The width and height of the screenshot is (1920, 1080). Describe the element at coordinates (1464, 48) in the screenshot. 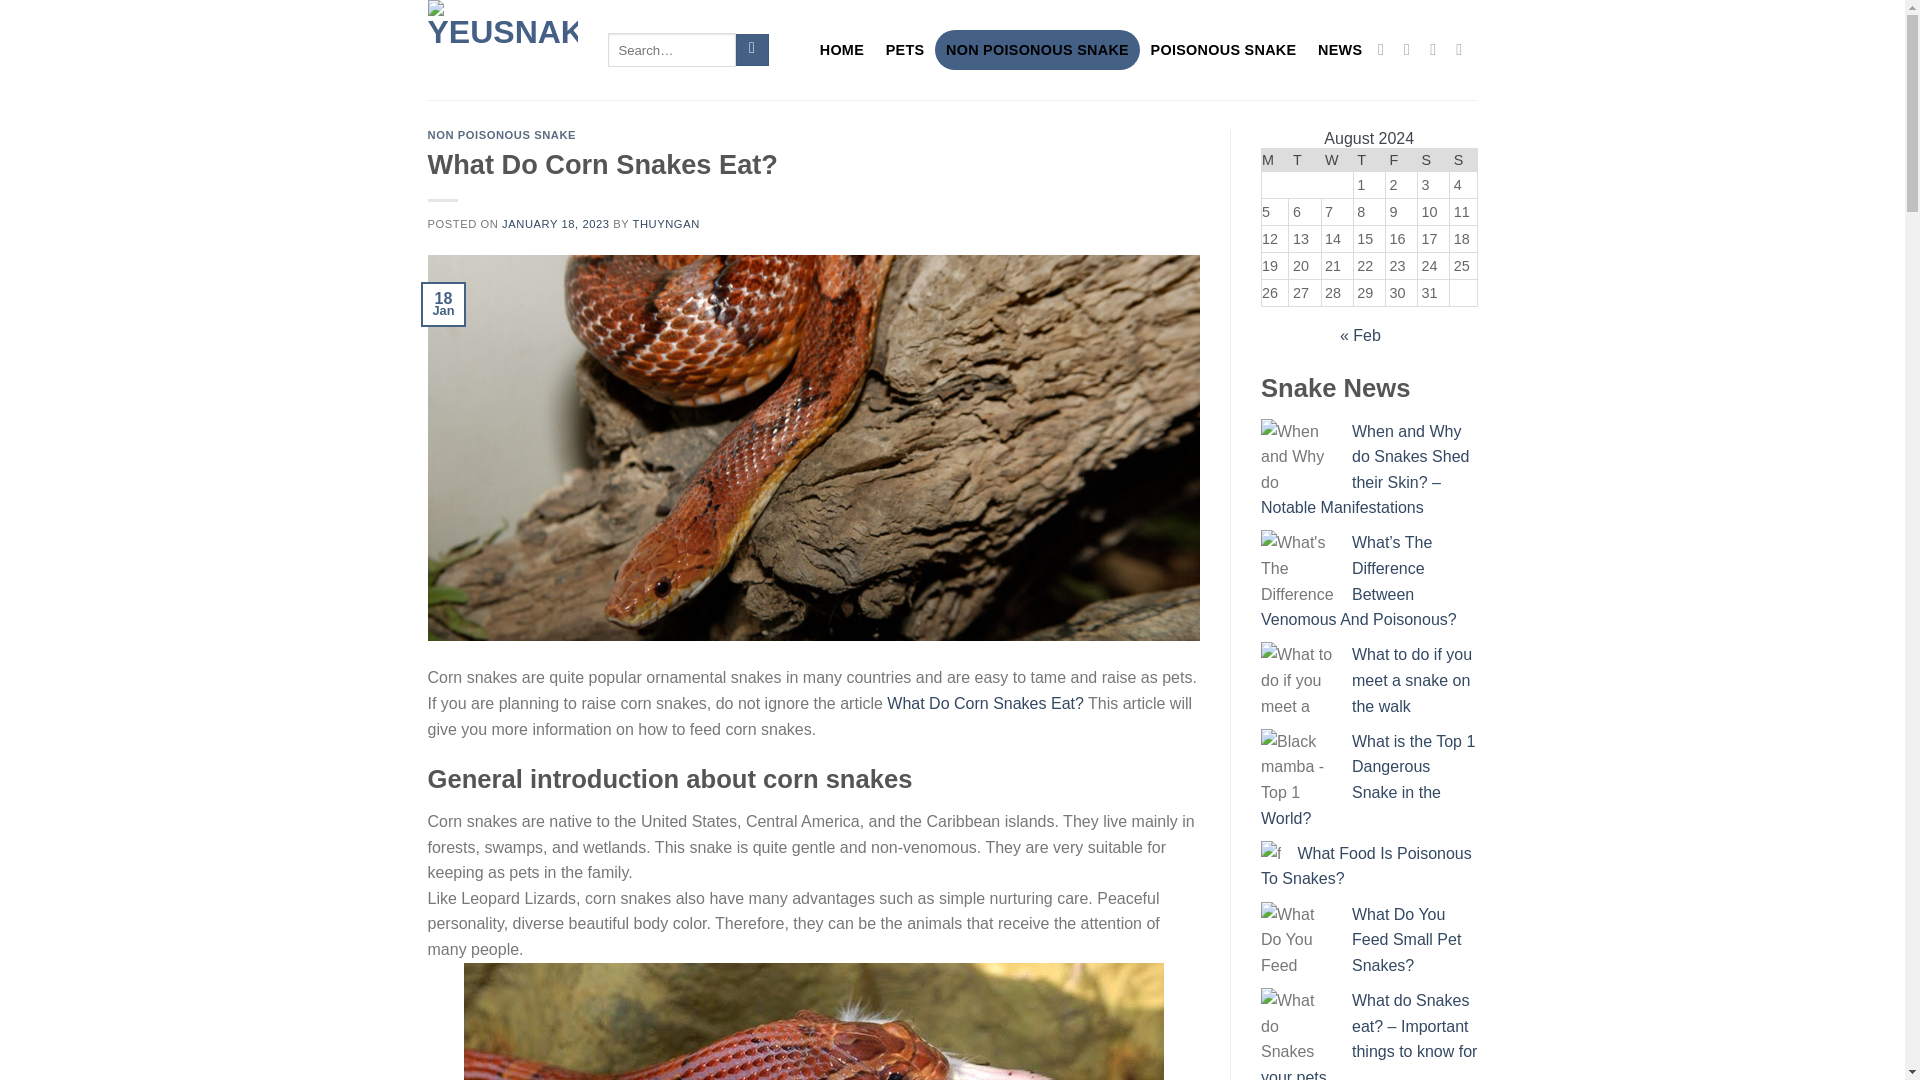

I see `Follow on YouTube` at that location.